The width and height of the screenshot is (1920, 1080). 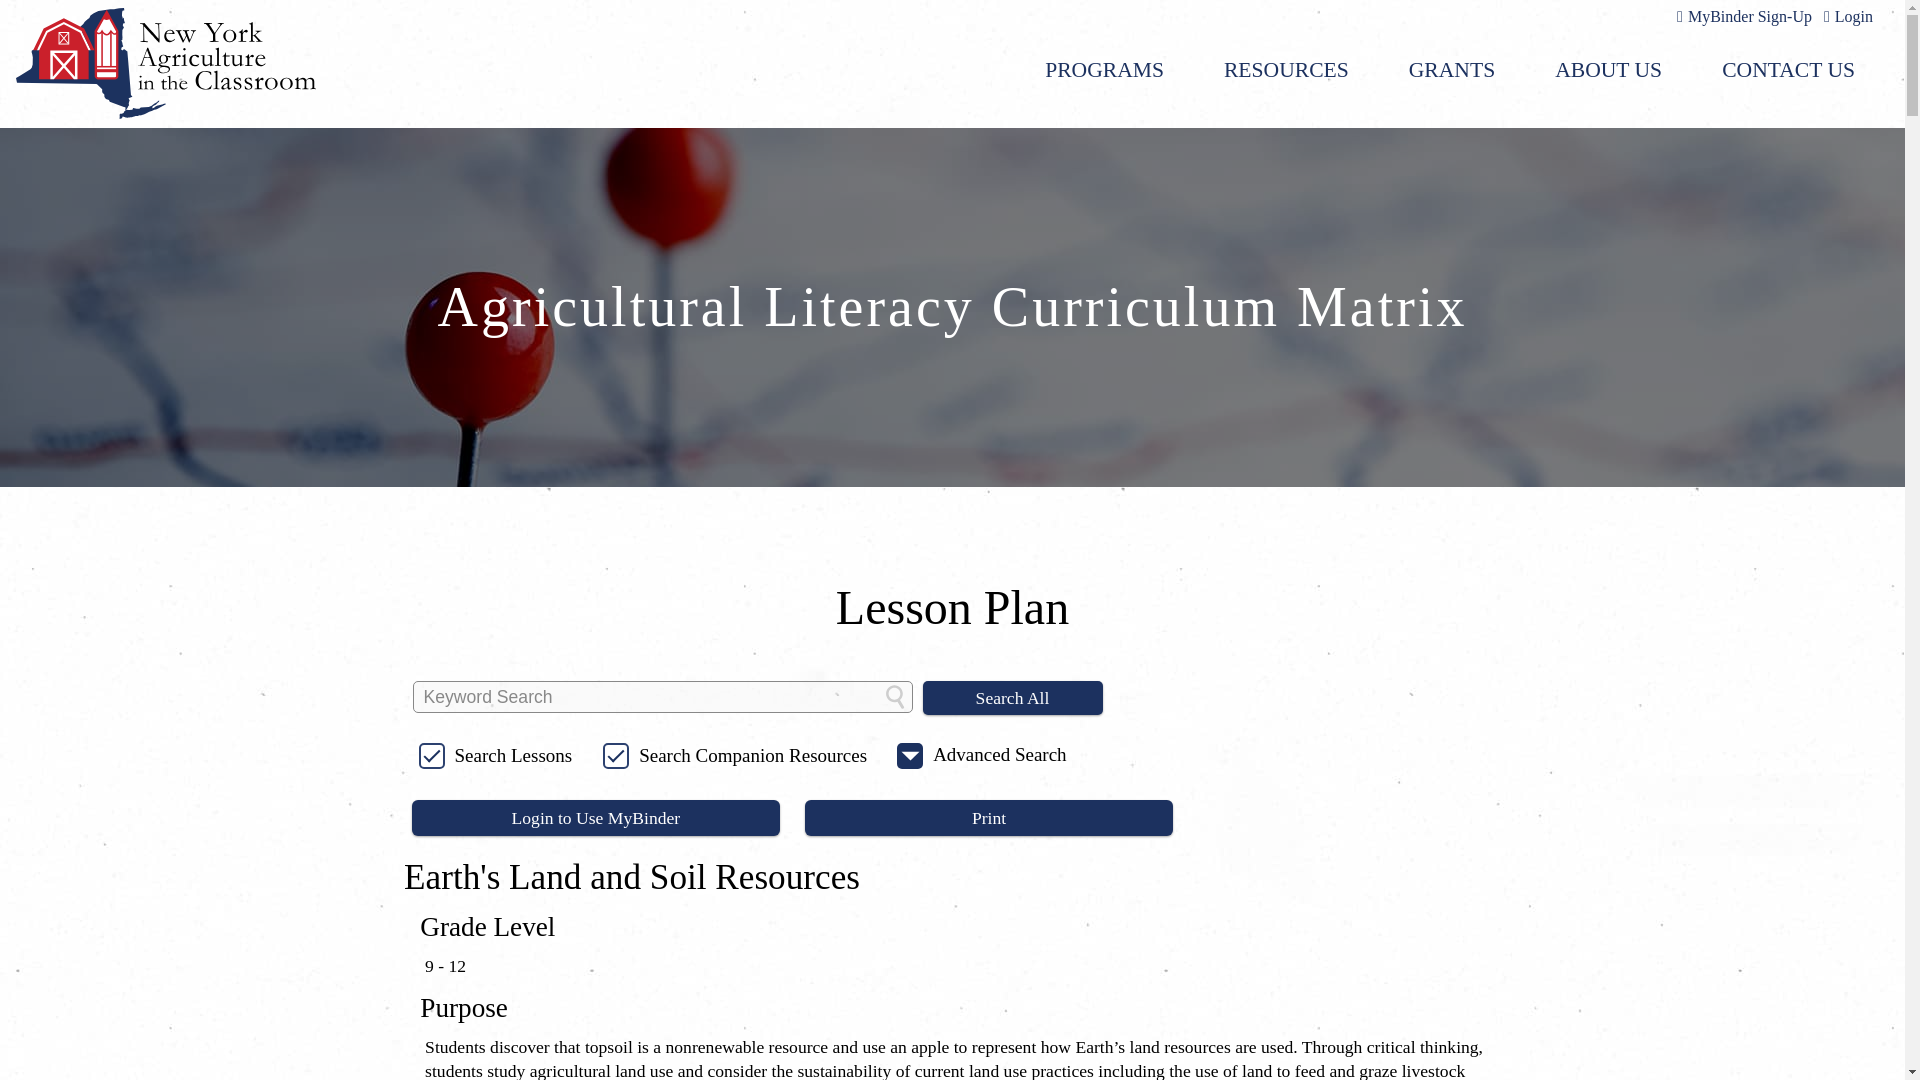 What do you see at coordinates (1844, 16) in the screenshot?
I see `Login` at bounding box center [1844, 16].